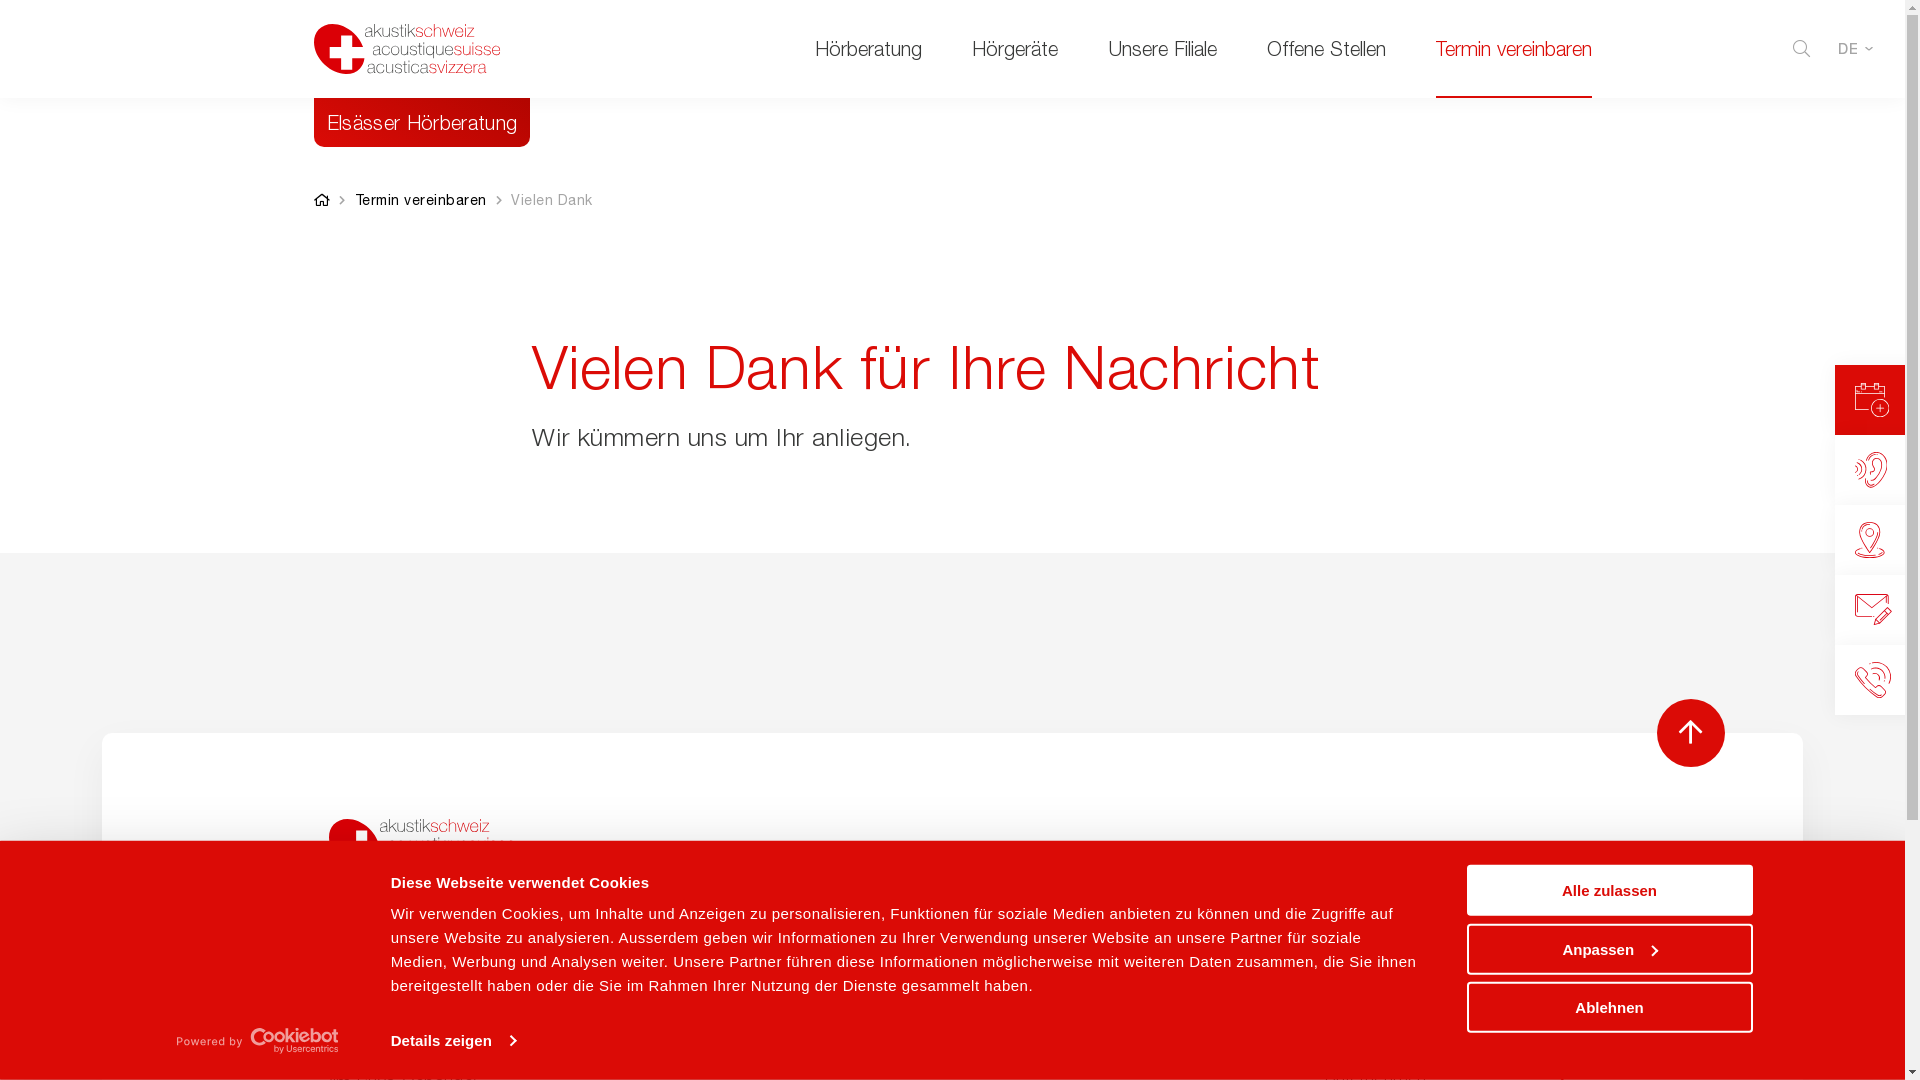 The image size is (1920, 1080). What do you see at coordinates (1856, 49) in the screenshot?
I see `DE` at bounding box center [1856, 49].